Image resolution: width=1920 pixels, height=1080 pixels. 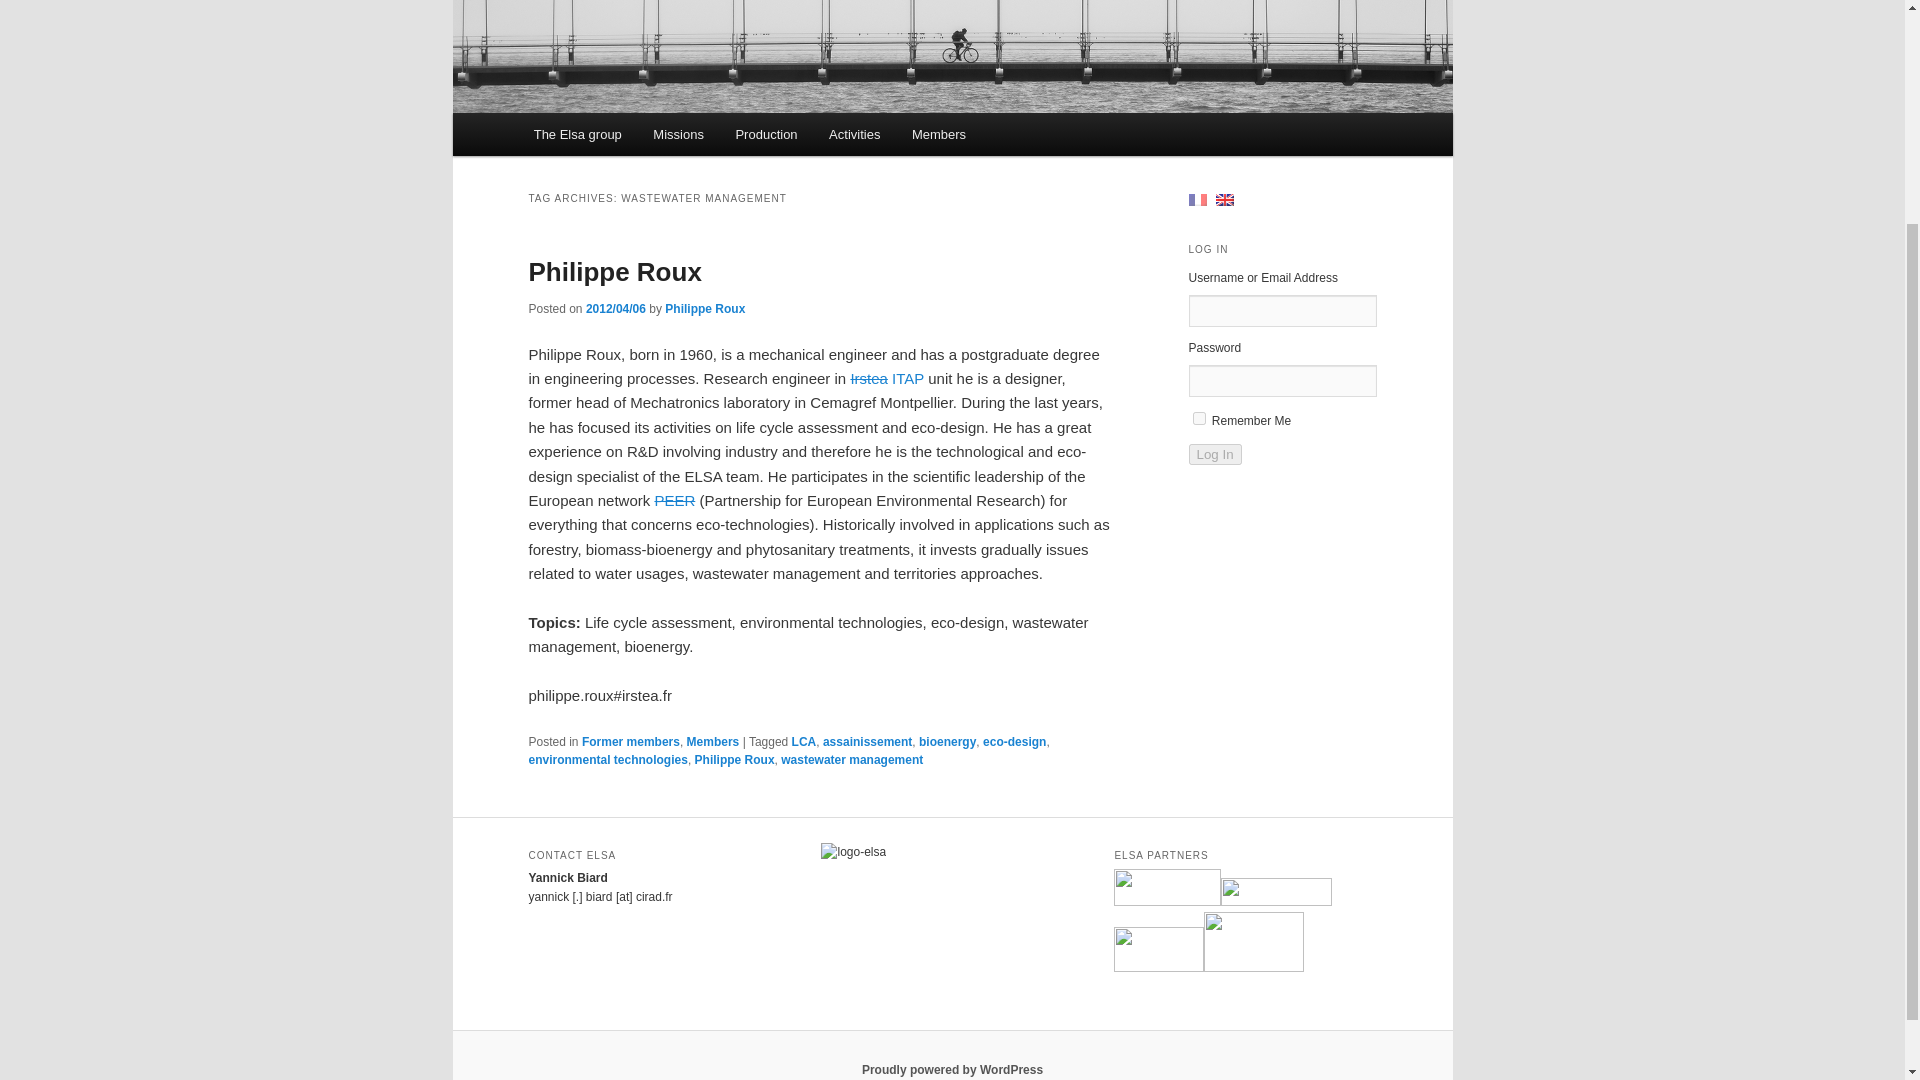 I want to click on 07:41, so click(x=615, y=309).